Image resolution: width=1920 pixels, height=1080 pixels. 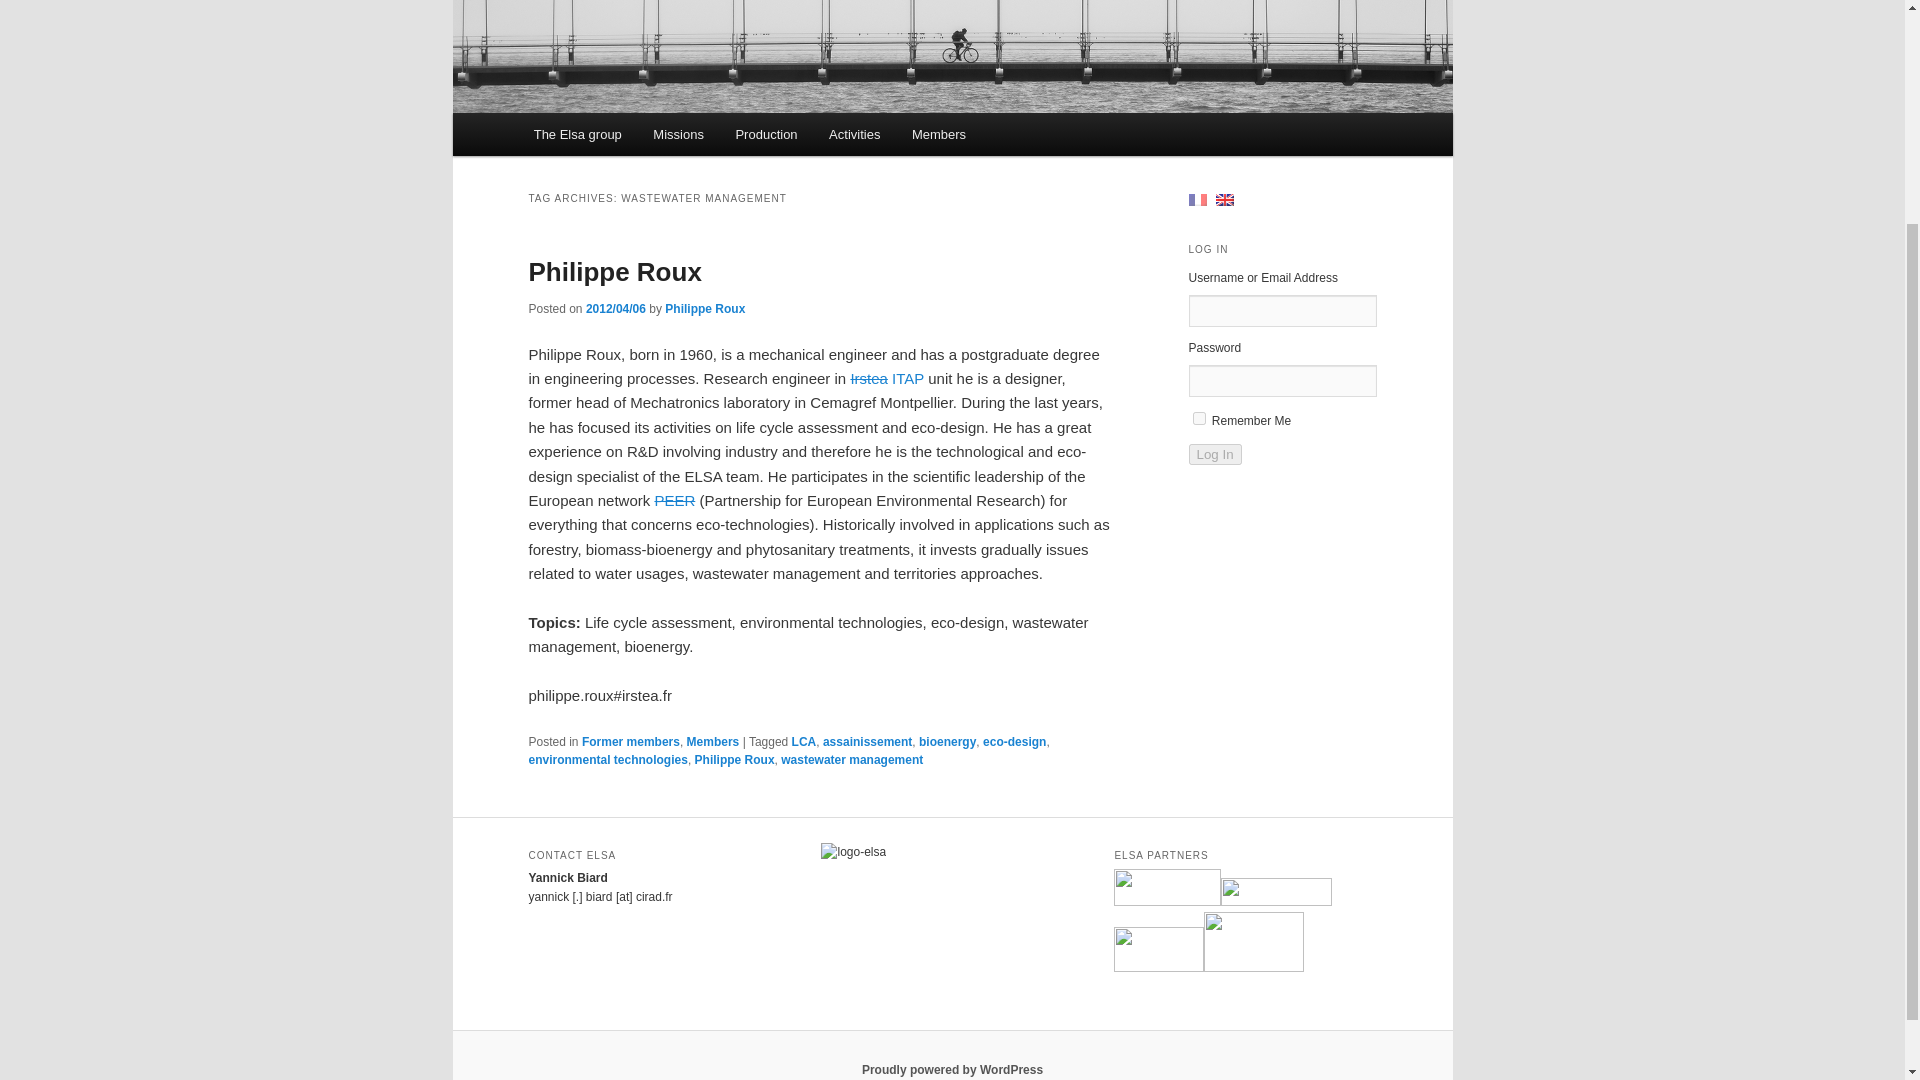 I want to click on 07:41, so click(x=615, y=309).